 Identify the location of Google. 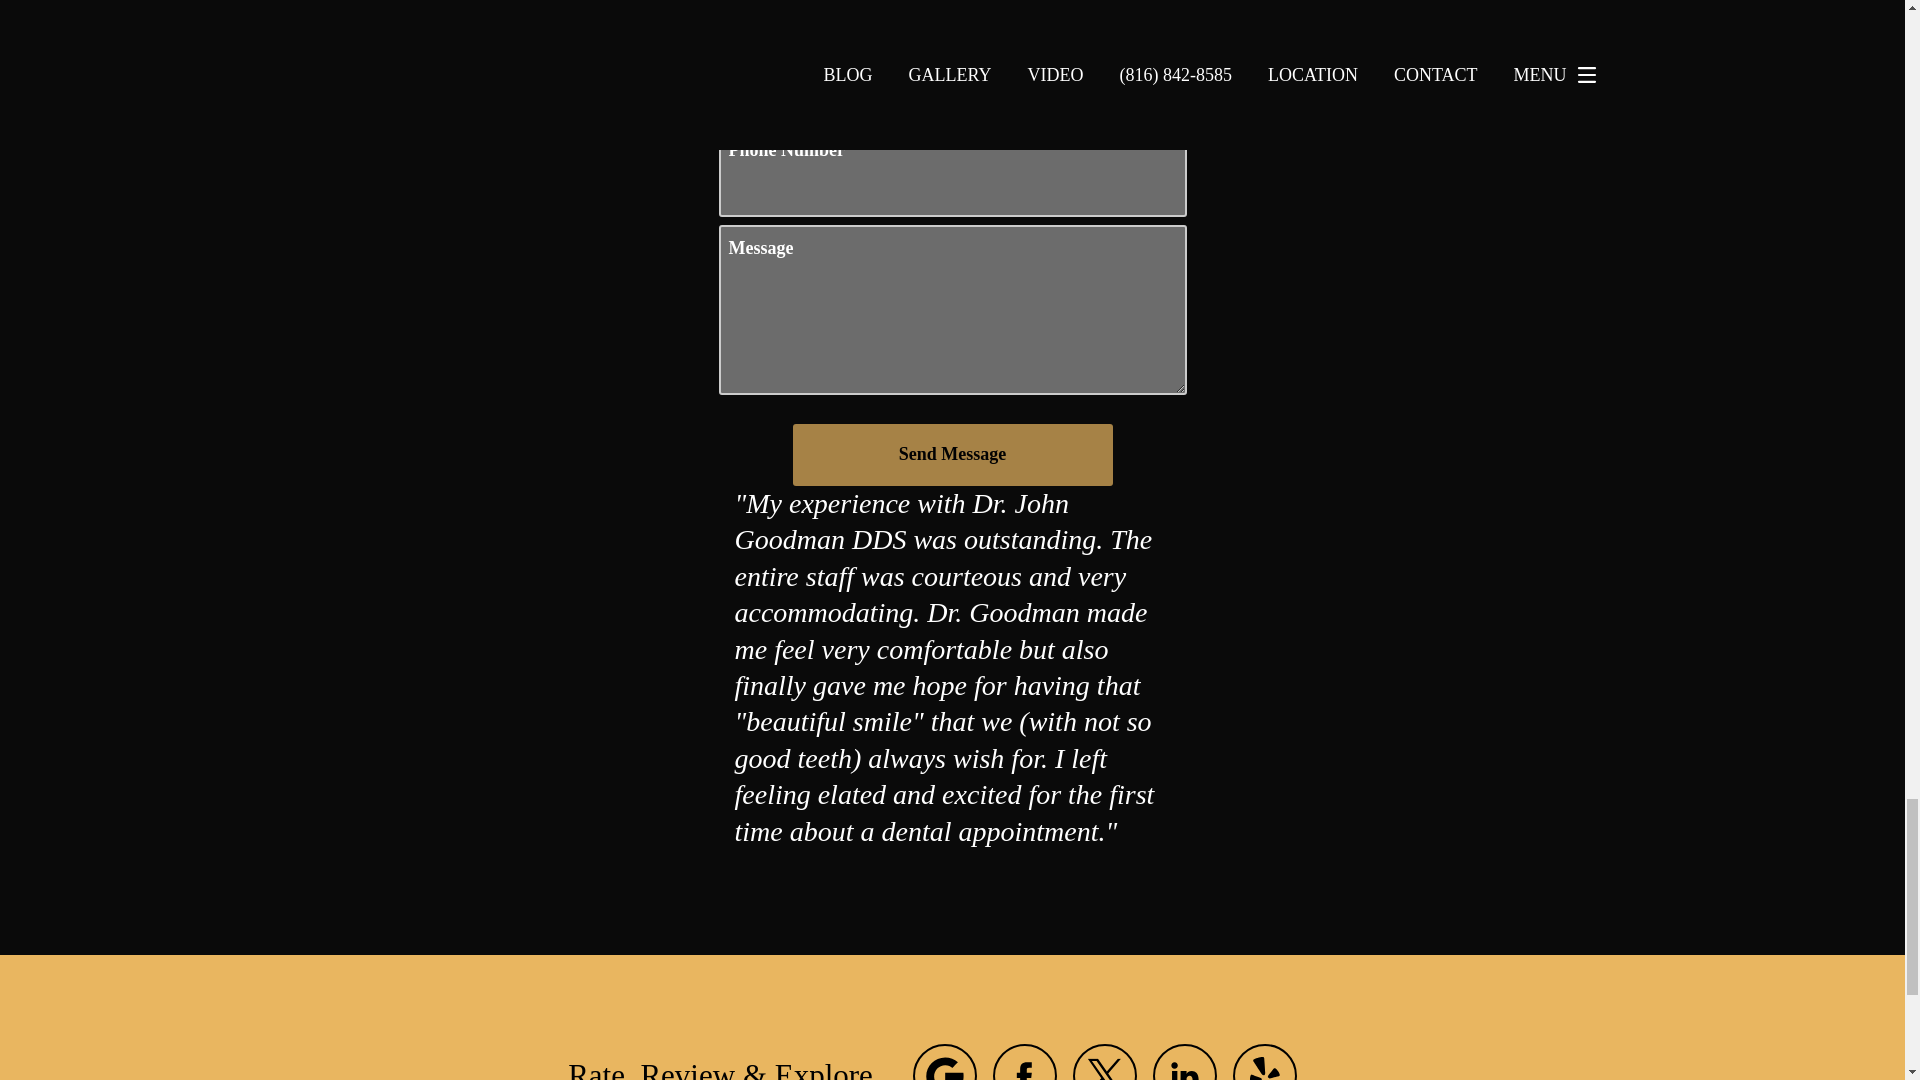
(945, 1062).